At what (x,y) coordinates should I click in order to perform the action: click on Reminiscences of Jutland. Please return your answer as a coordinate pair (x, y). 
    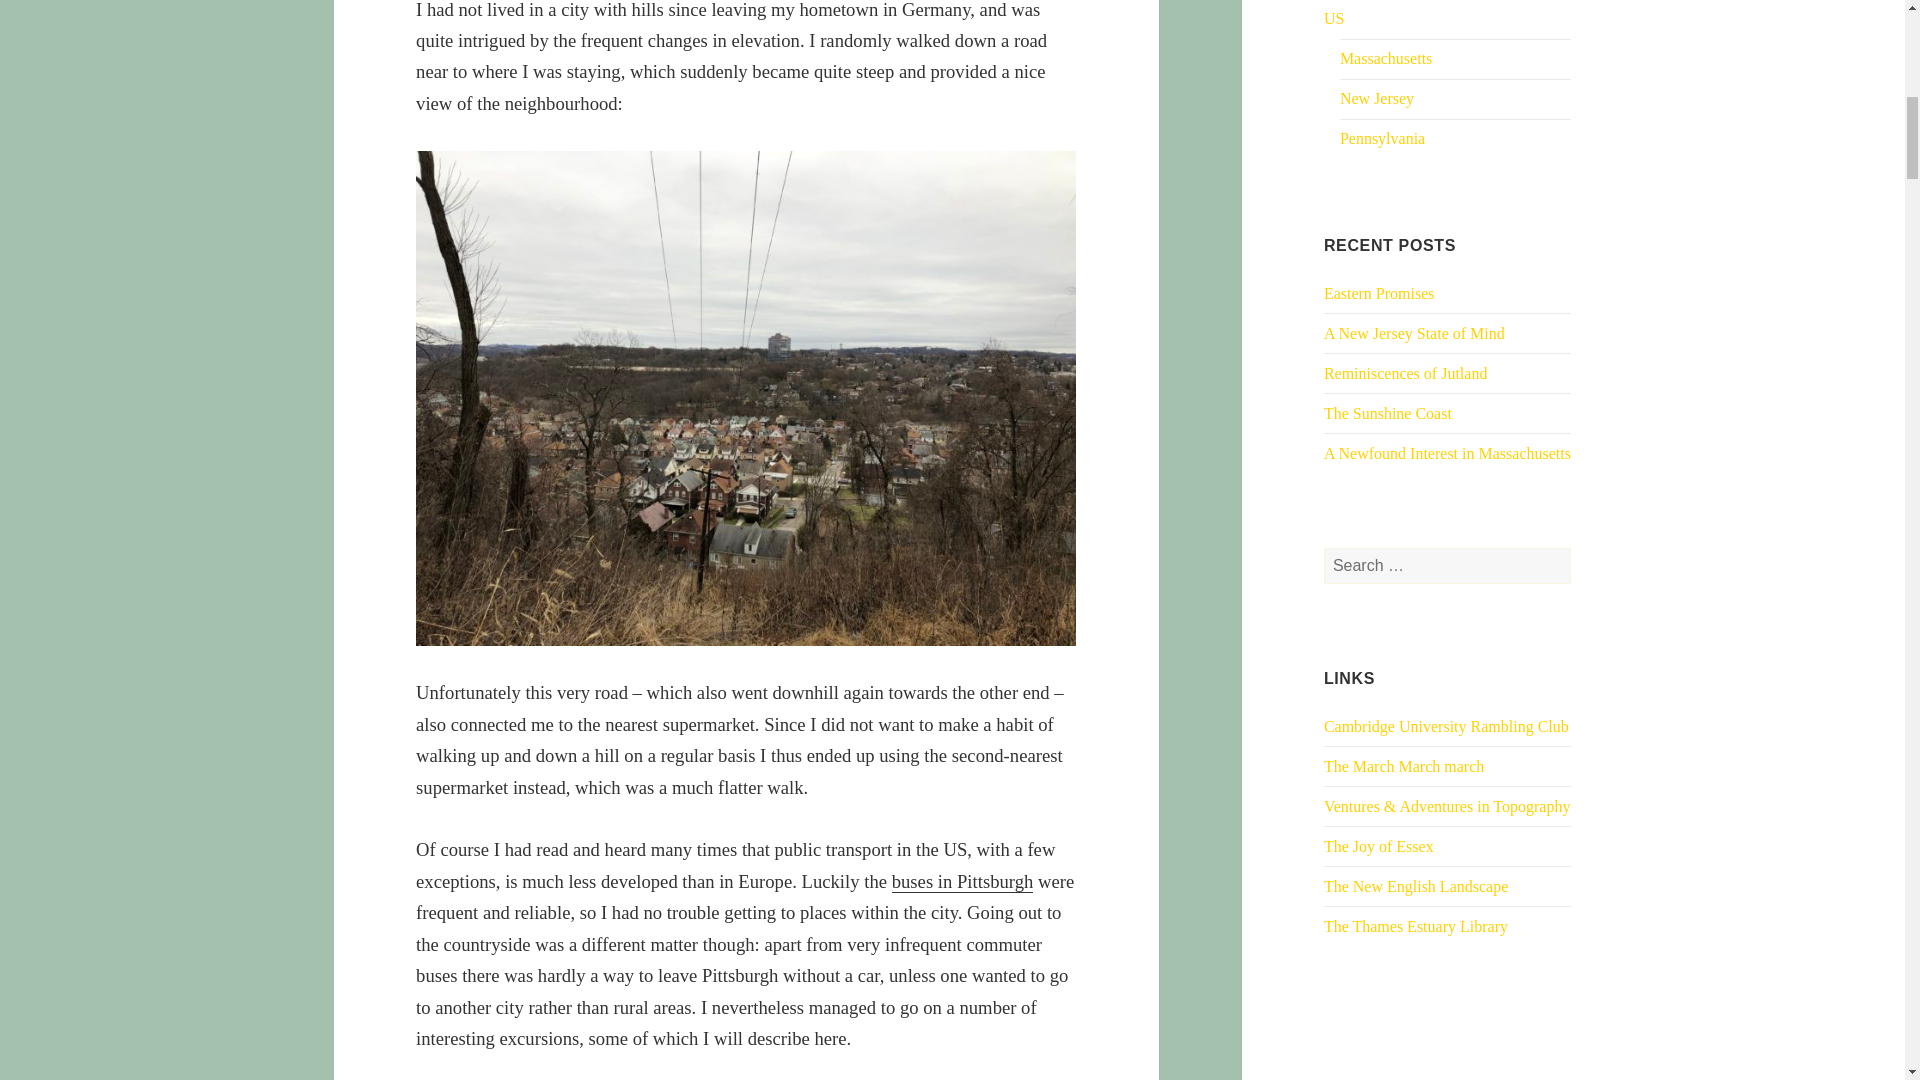
    Looking at the image, I should click on (1406, 374).